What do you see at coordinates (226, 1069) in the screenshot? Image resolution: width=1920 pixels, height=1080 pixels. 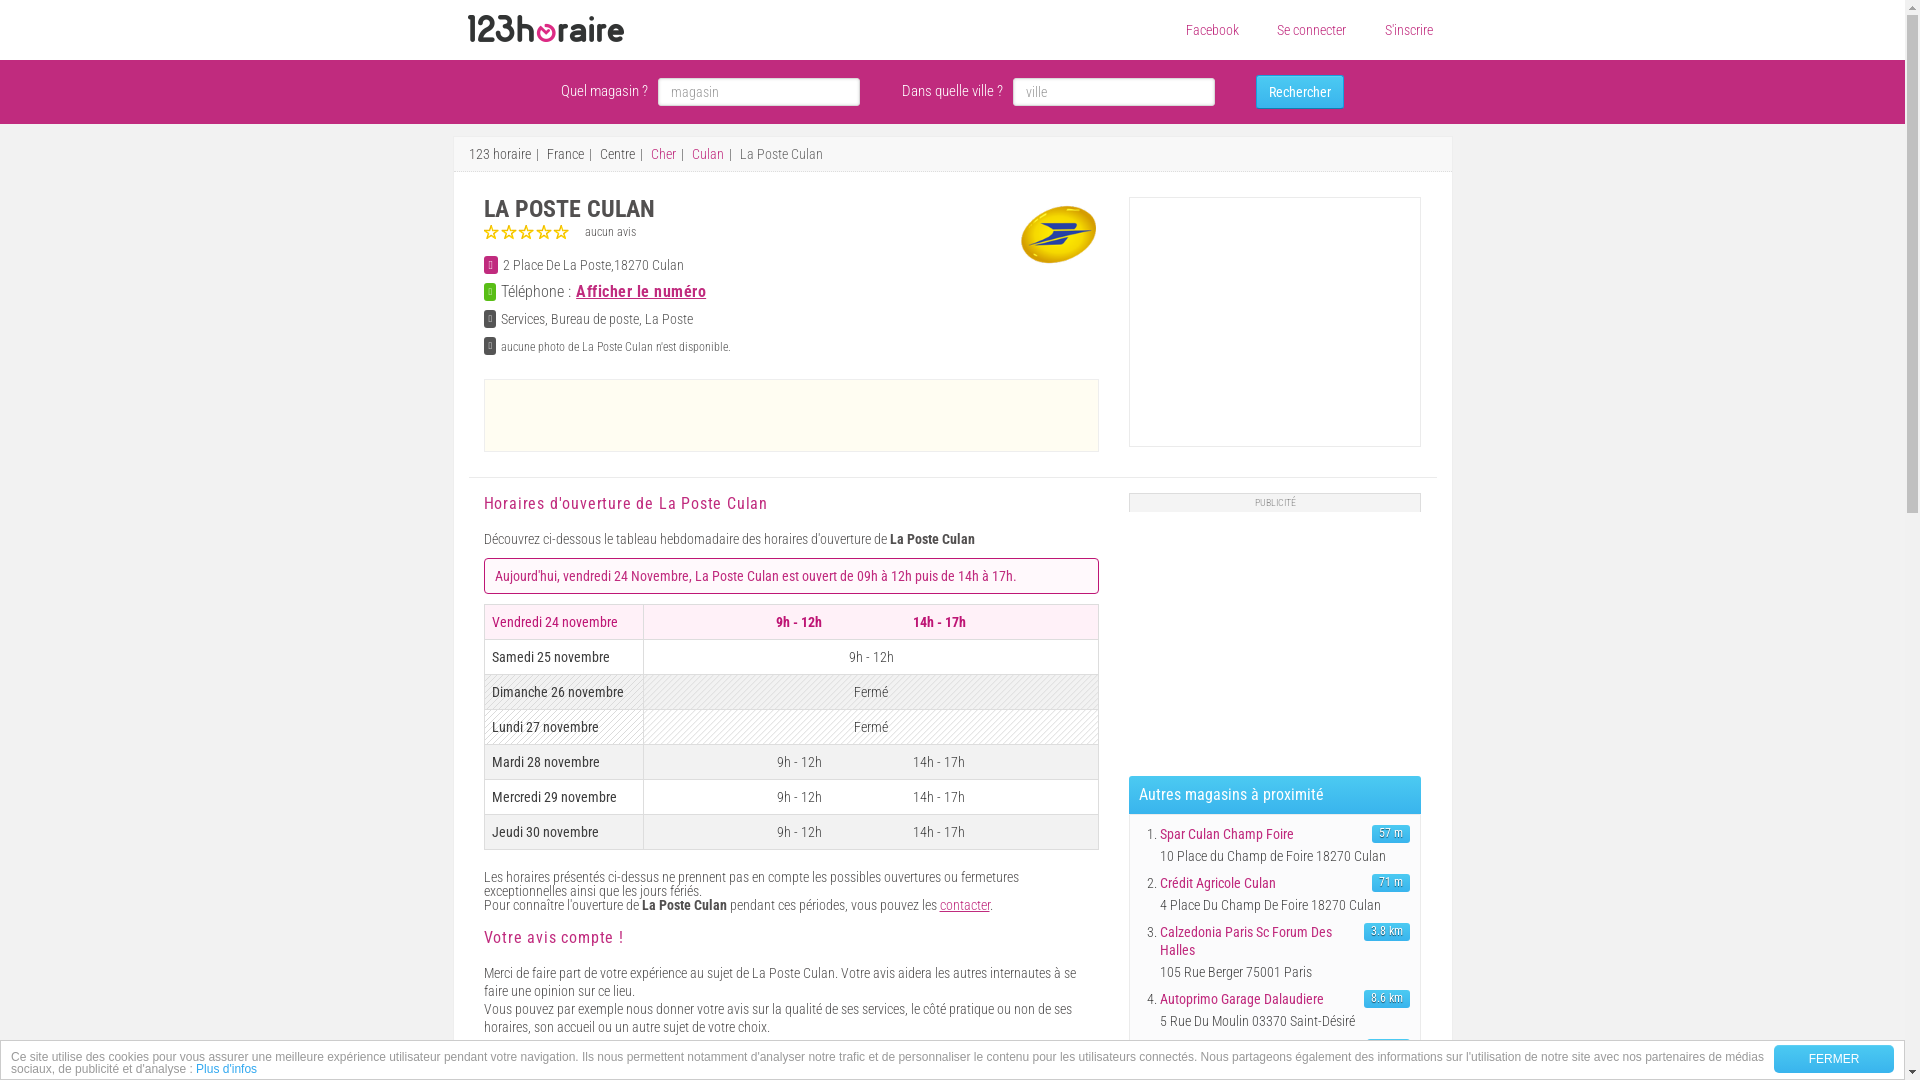 I see `Plus d'infos` at bounding box center [226, 1069].